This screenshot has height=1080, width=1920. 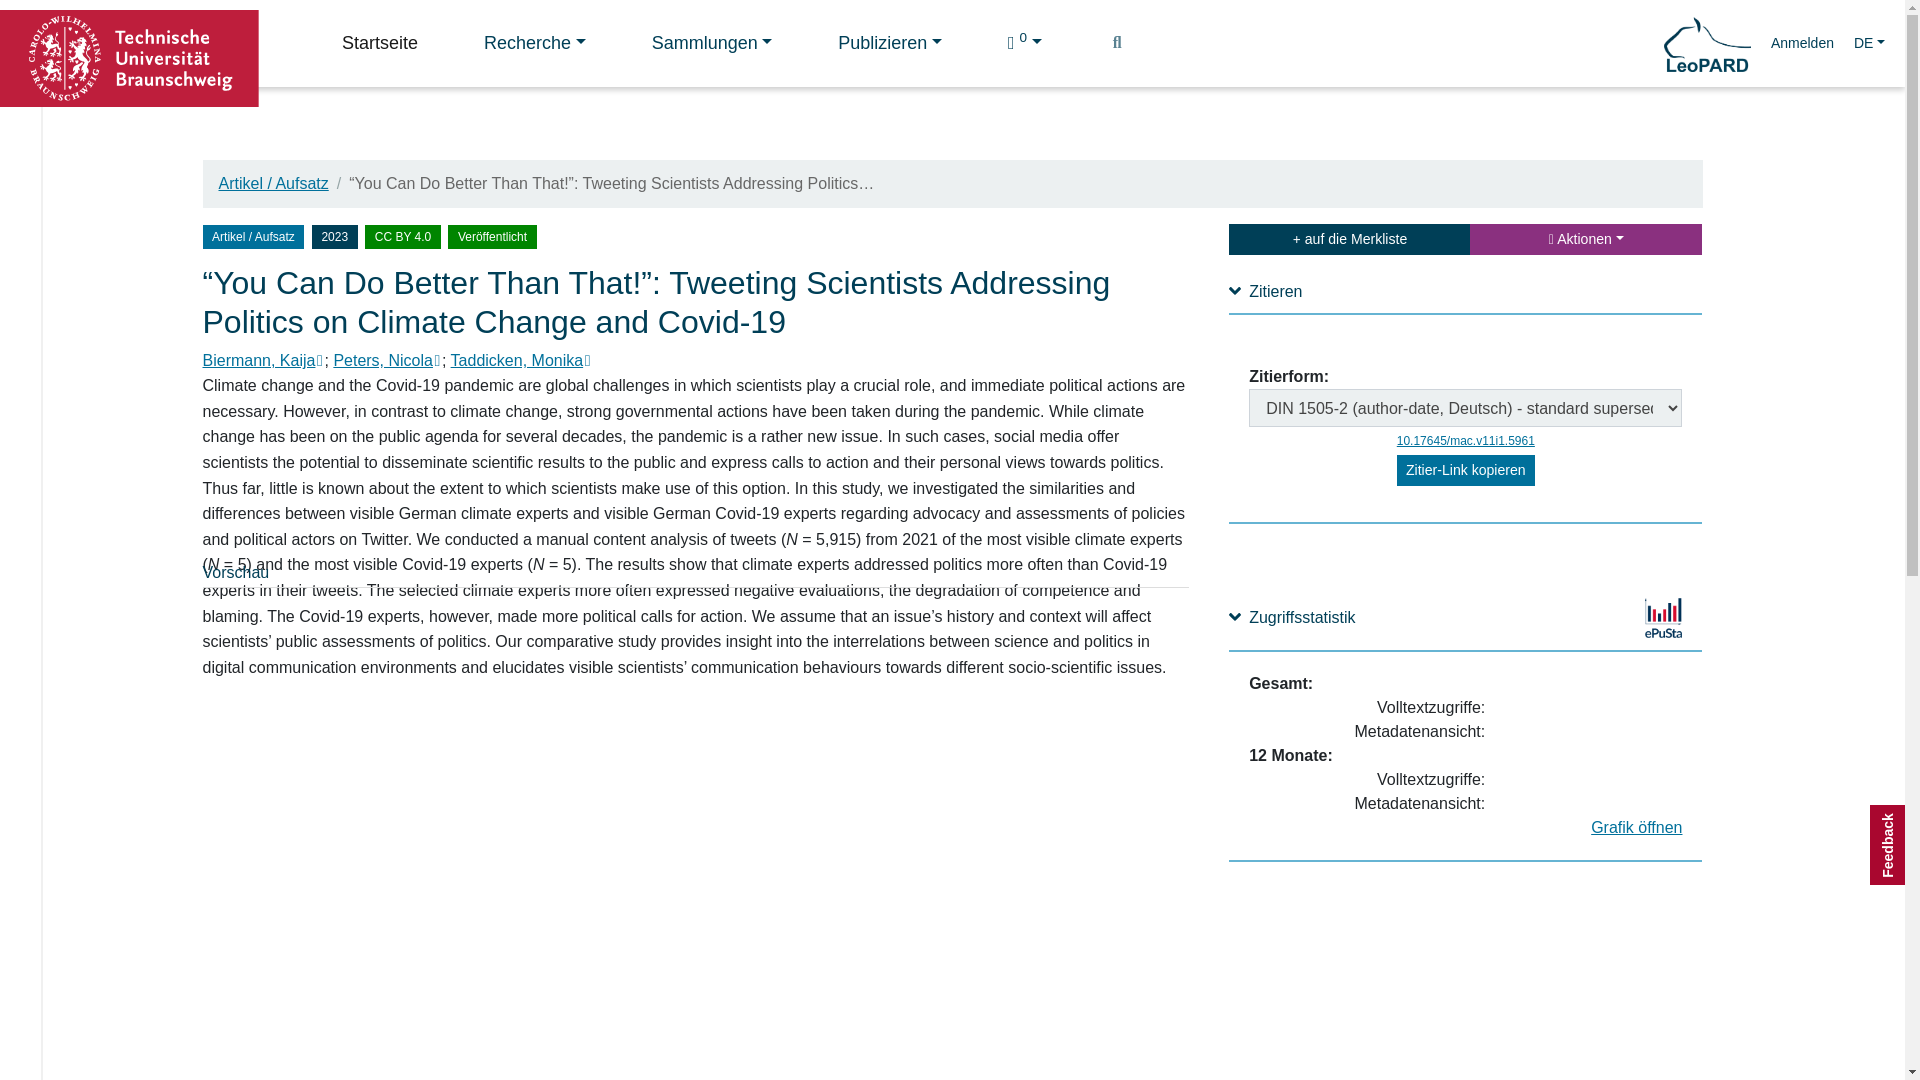 What do you see at coordinates (890, 44) in the screenshot?
I see `Publizieren` at bounding box center [890, 44].